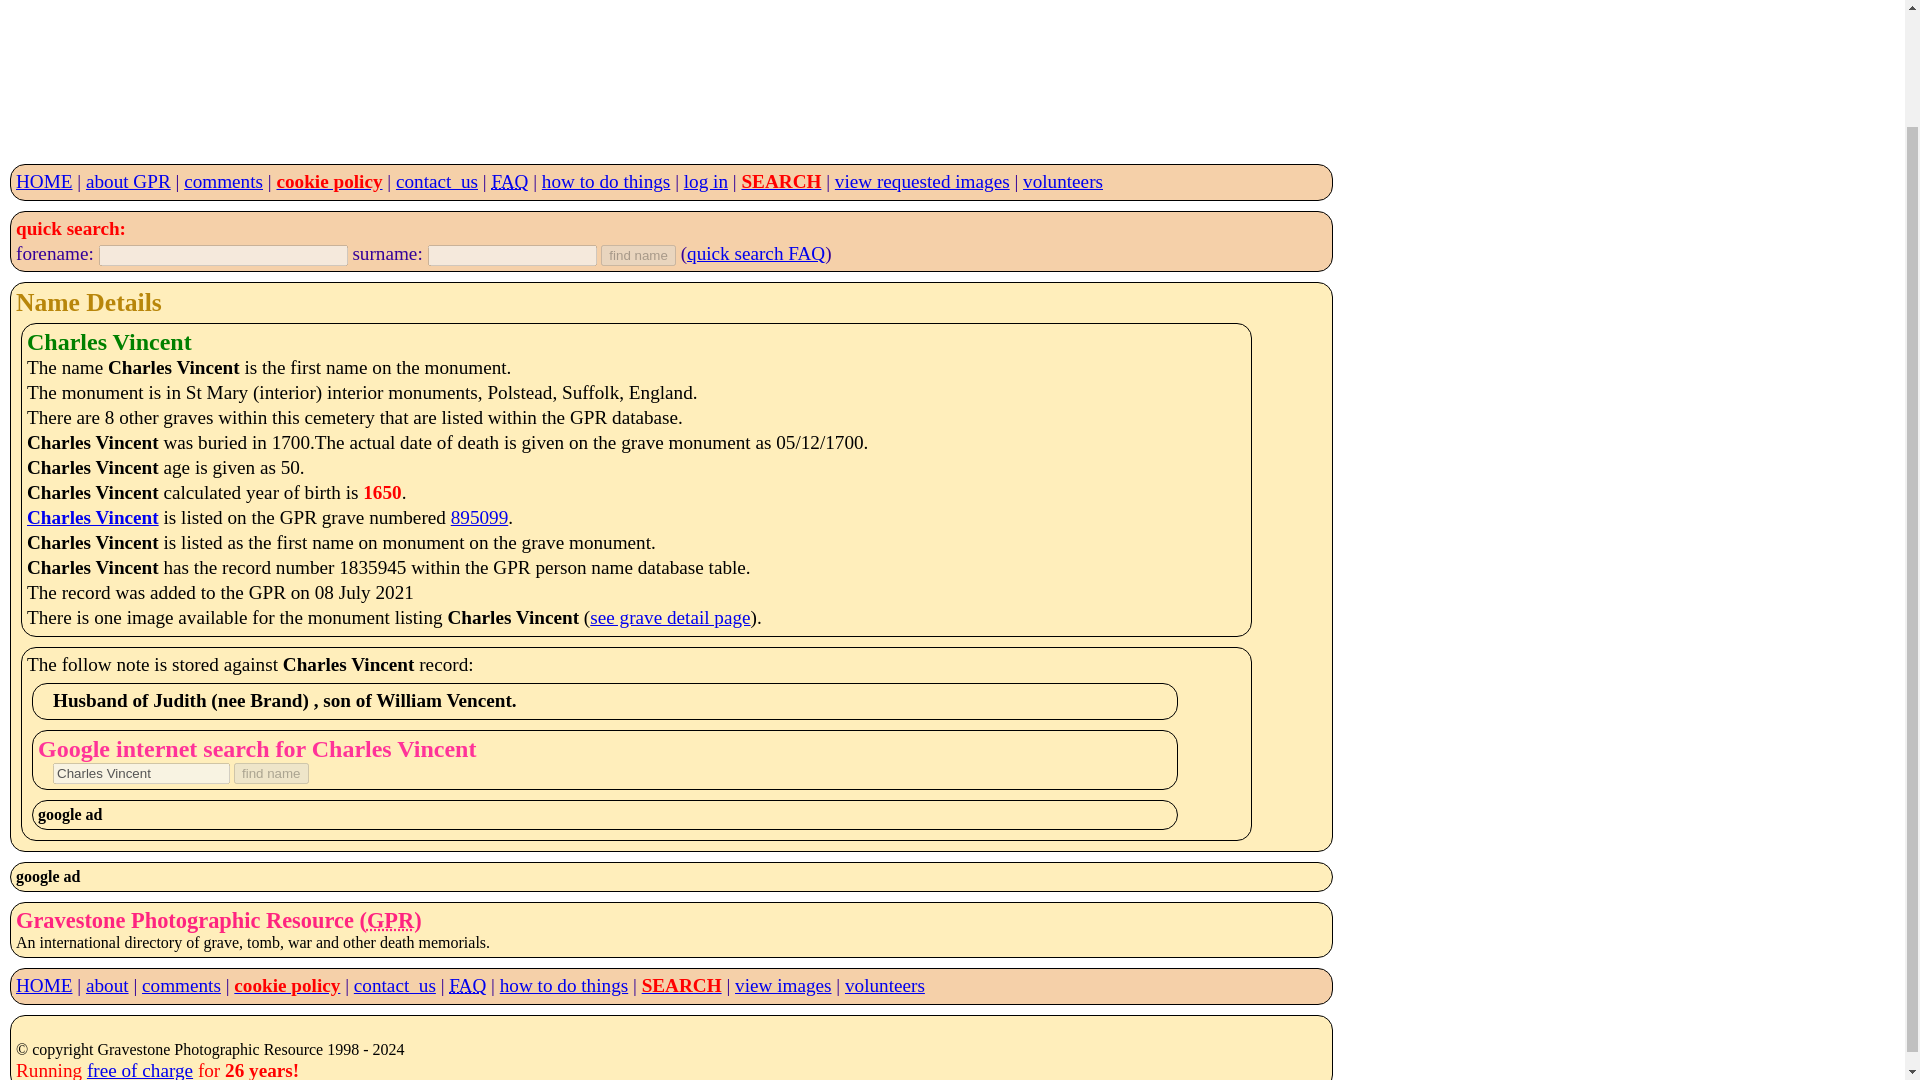 The height and width of the screenshot is (1080, 1920). What do you see at coordinates (756, 253) in the screenshot?
I see `quick search FAQ` at bounding box center [756, 253].